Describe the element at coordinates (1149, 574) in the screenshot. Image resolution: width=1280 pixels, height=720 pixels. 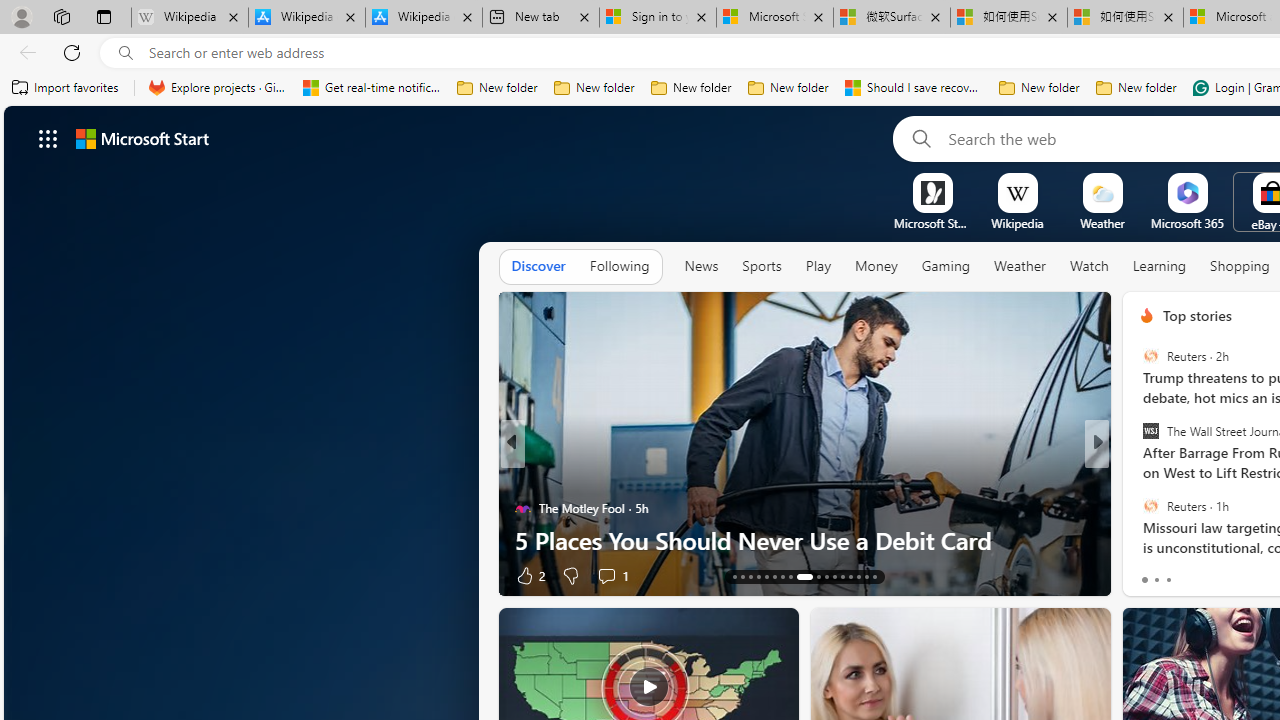
I see `20 Like` at that location.